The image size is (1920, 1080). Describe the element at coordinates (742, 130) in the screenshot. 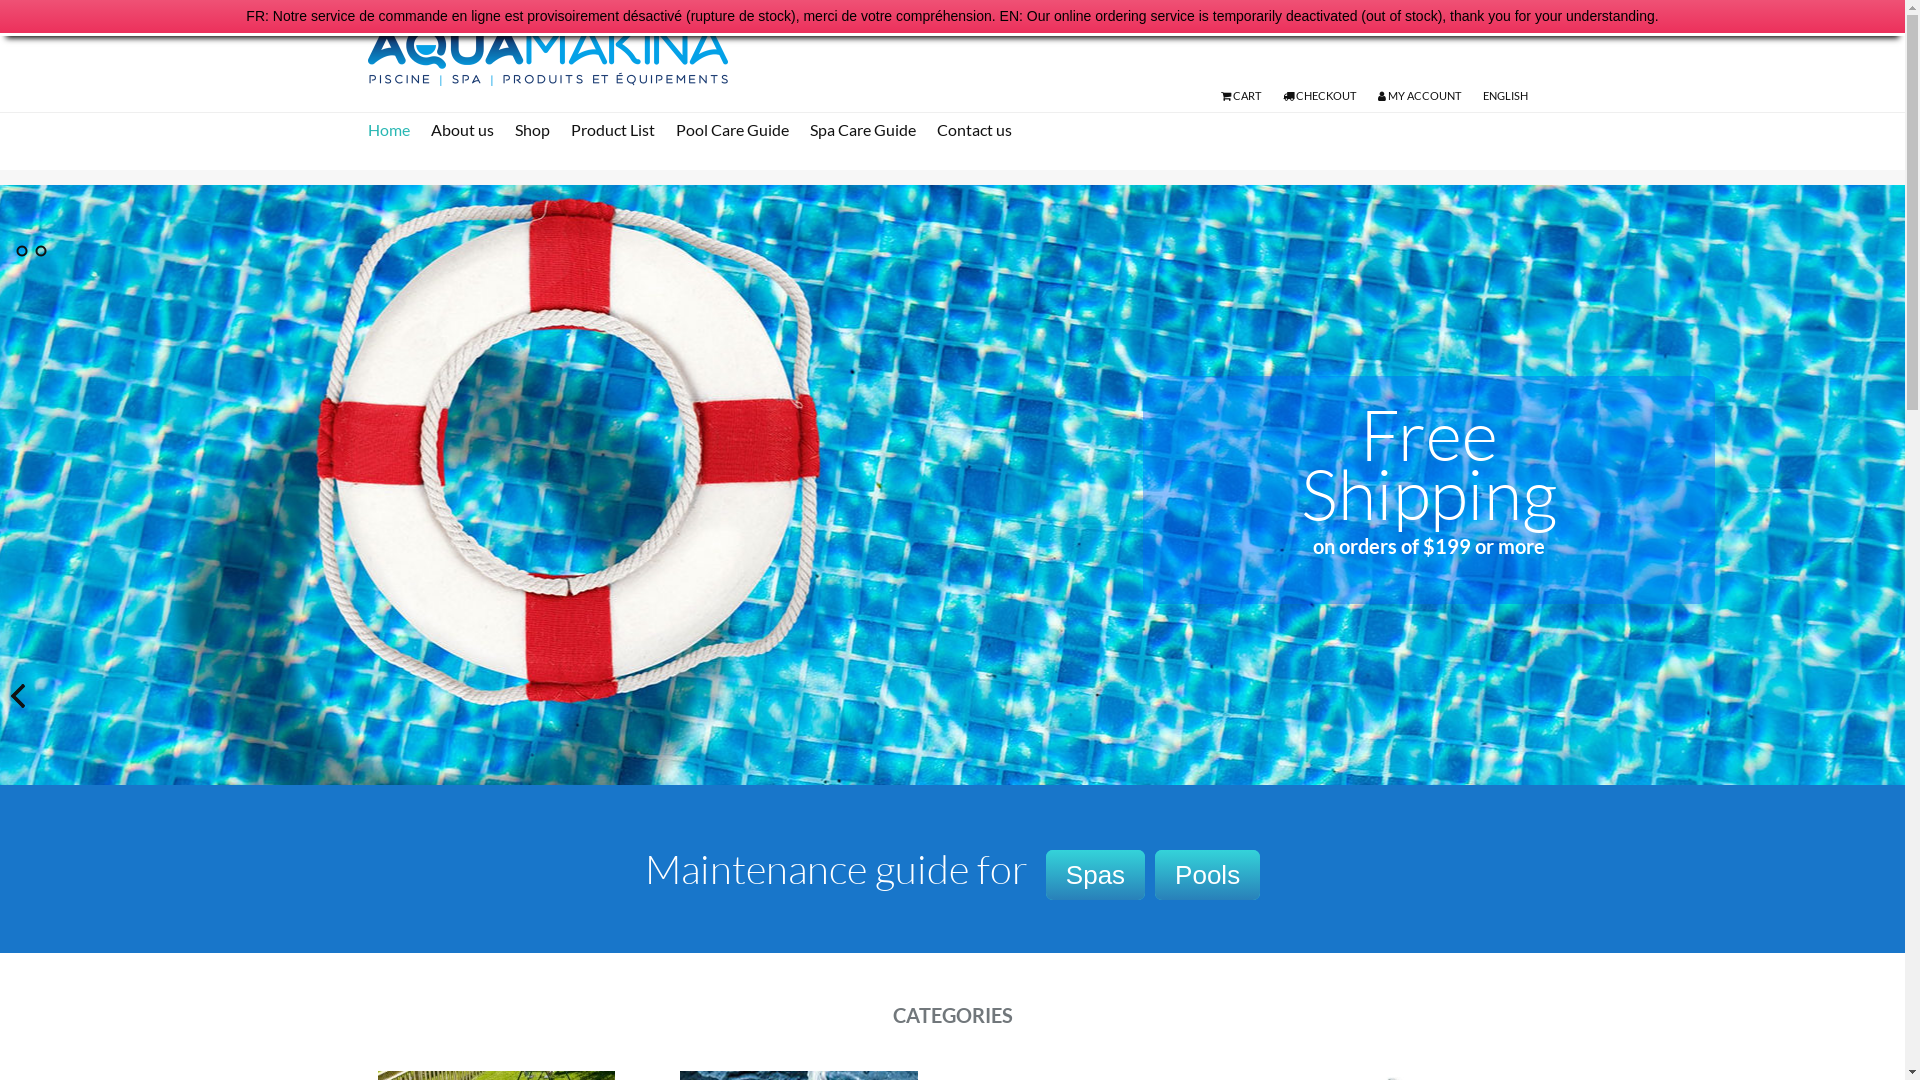

I see `Pool Care Guide` at that location.